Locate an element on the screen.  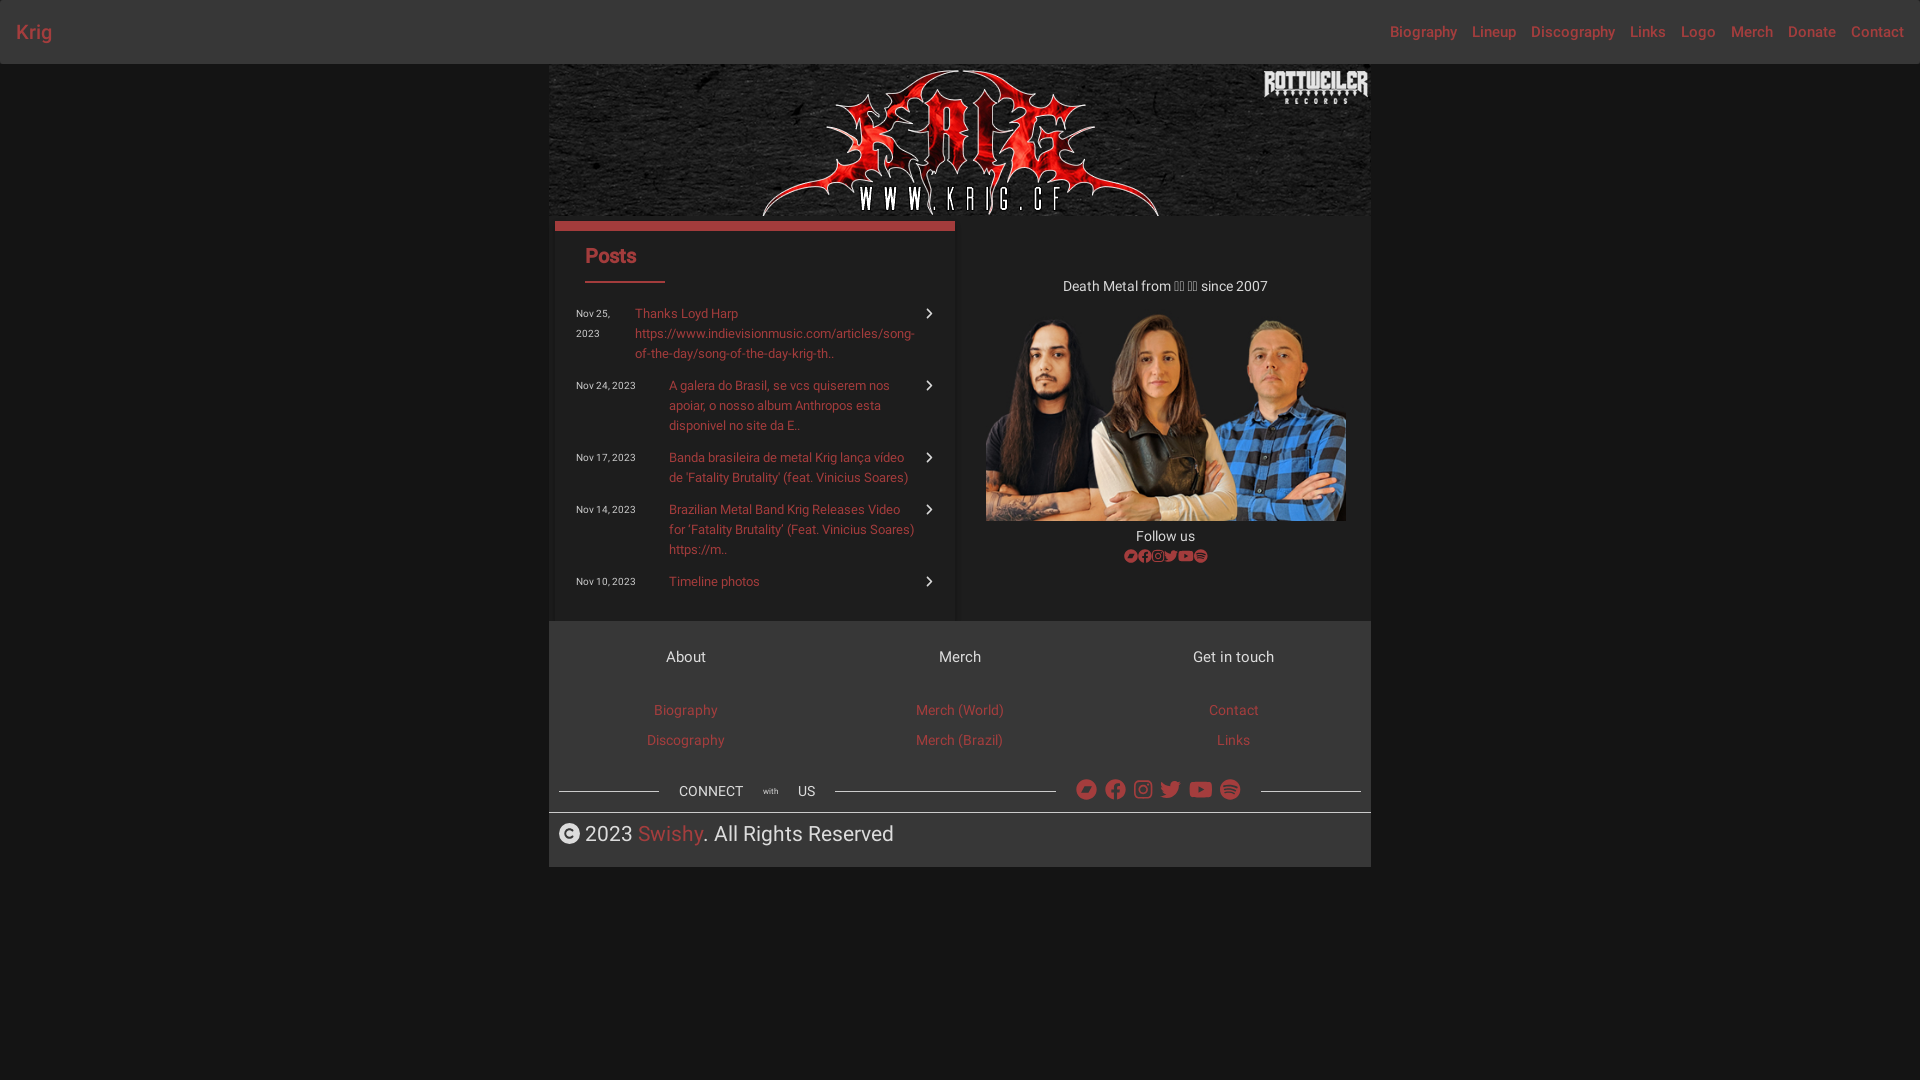
Swishy is located at coordinates (670, 835).